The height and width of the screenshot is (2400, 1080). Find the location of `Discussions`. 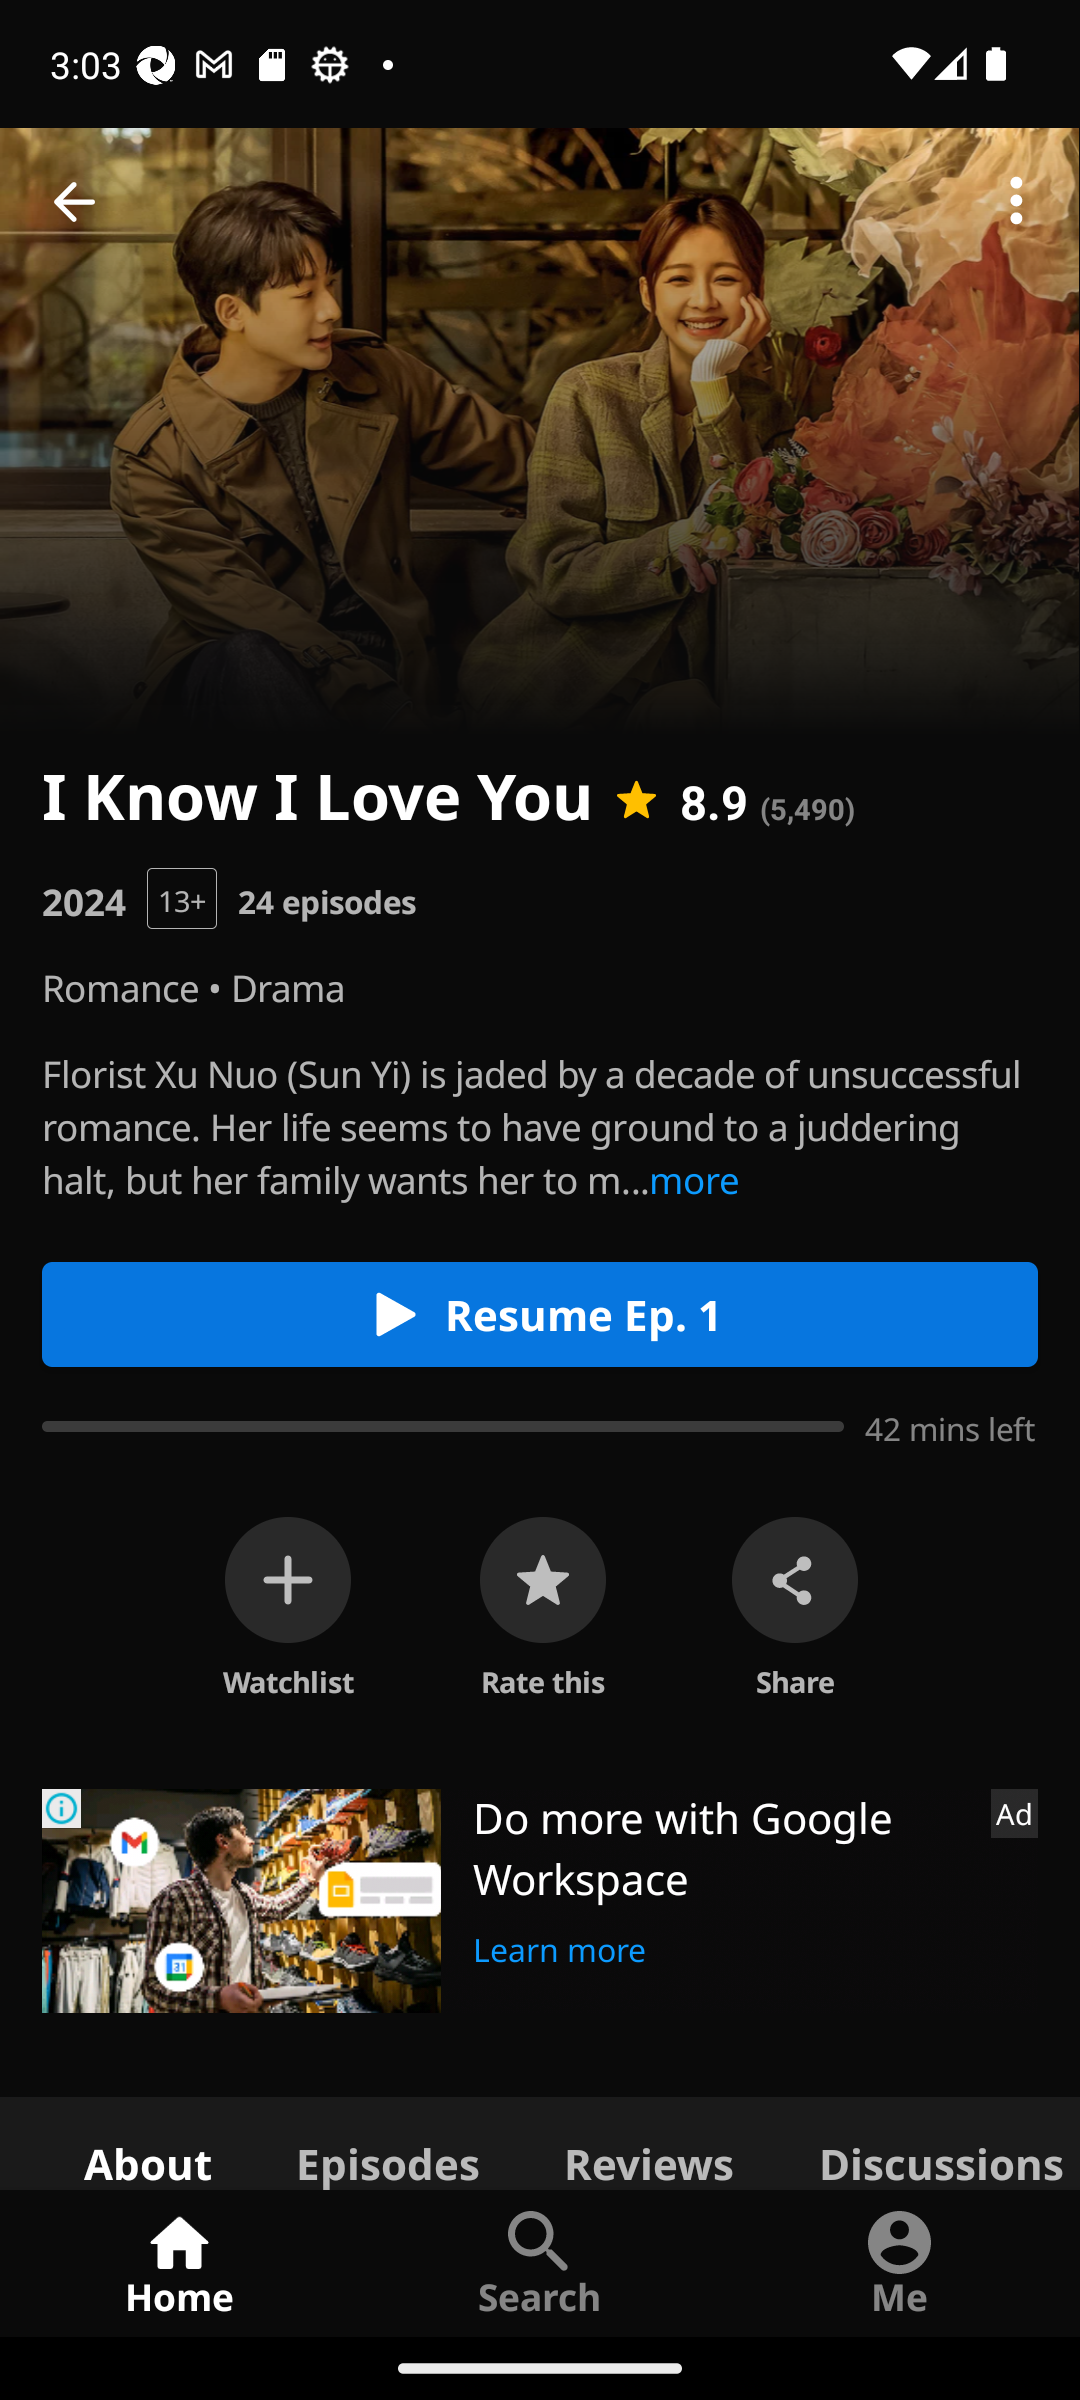

Discussions is located at coordinates (928, 2142).